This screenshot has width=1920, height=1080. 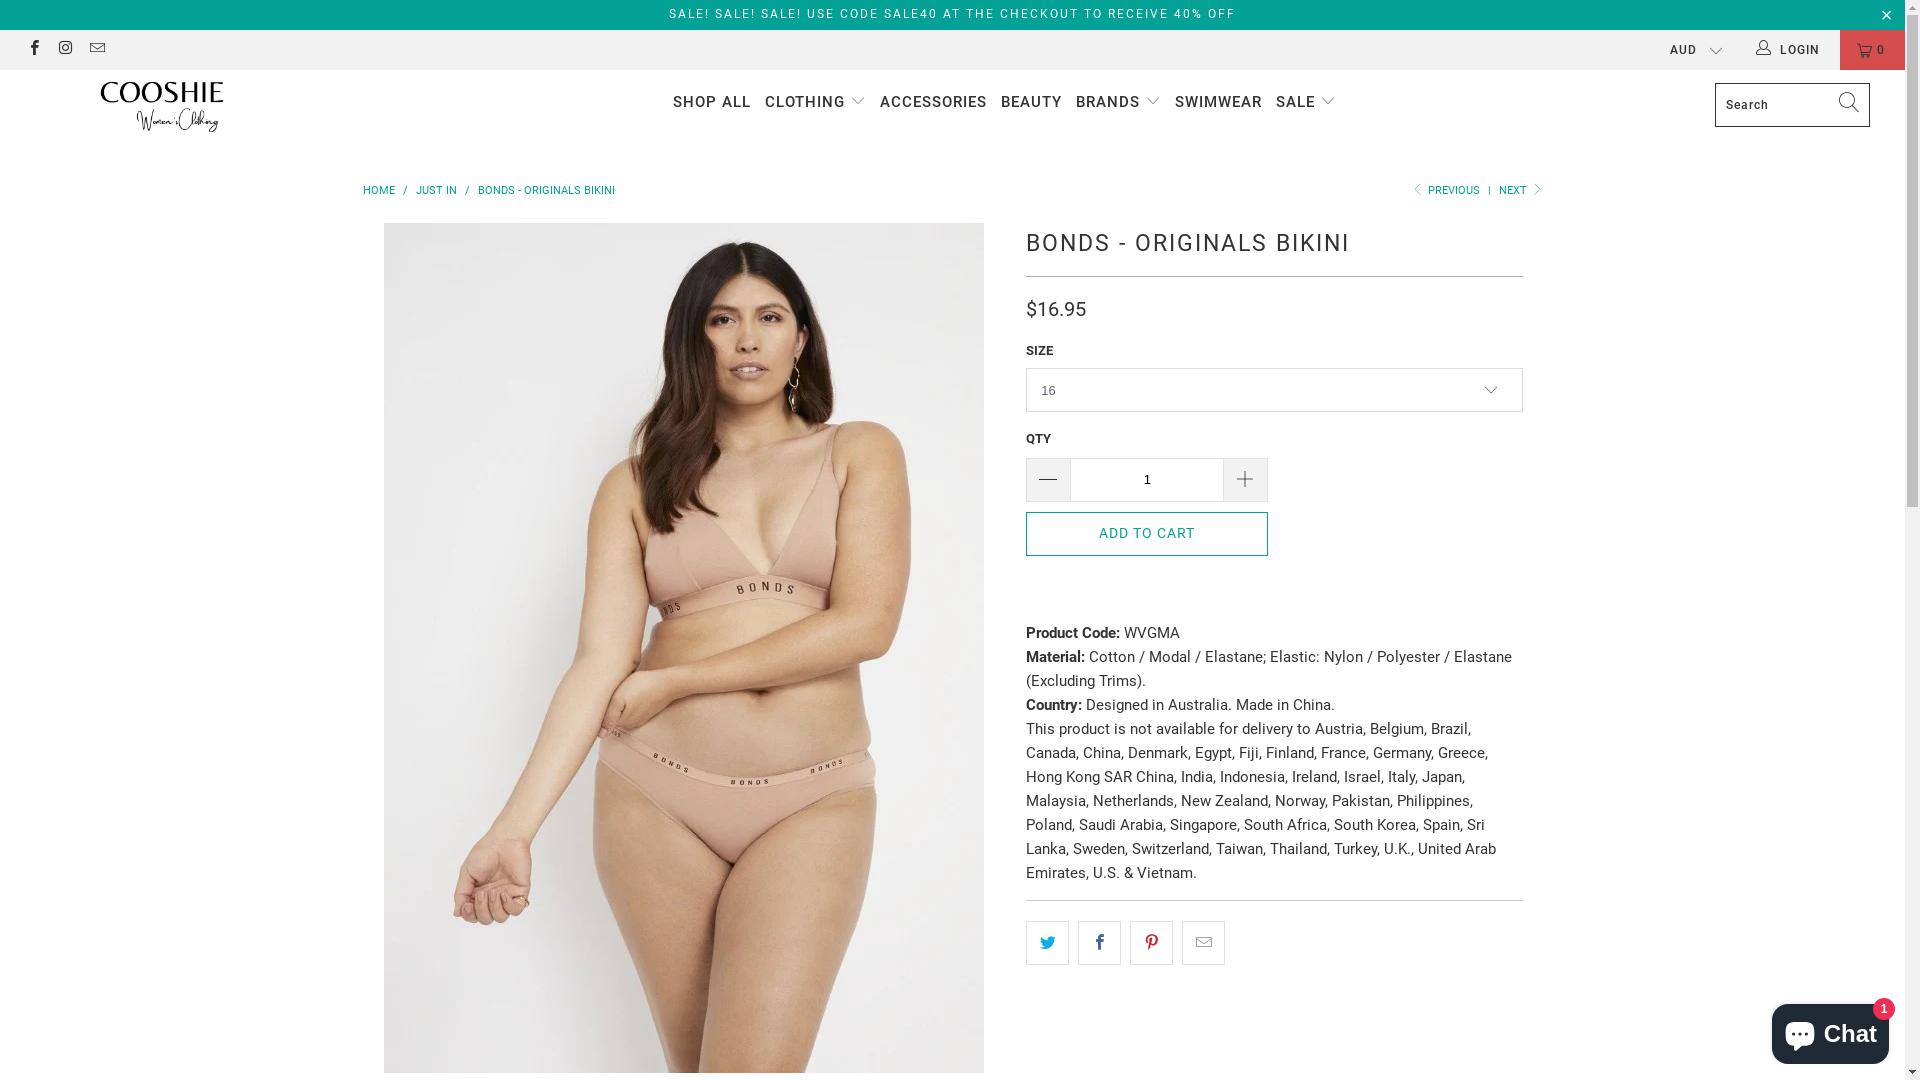 I want to click on HOME, so click(x=378, y=190).